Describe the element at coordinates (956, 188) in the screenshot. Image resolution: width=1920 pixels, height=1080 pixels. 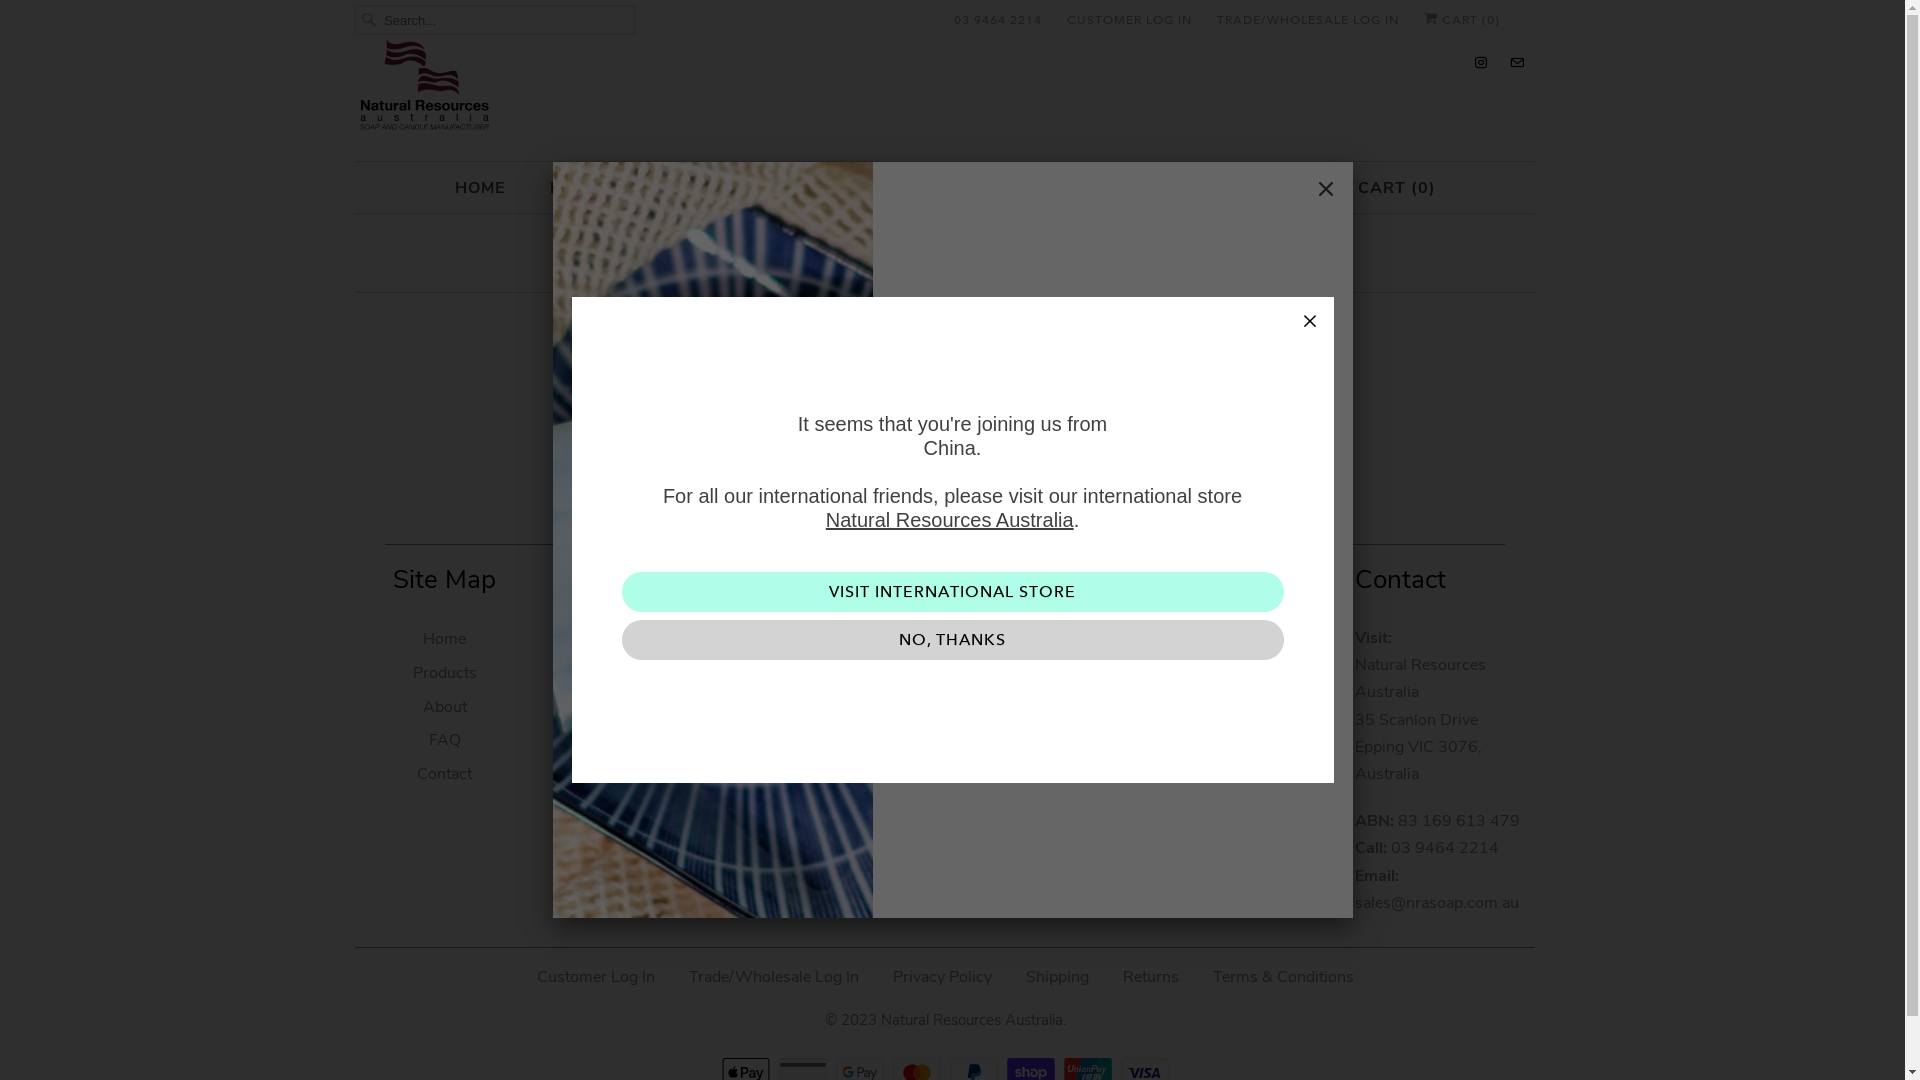
I see `CONTRACT MANUFACTURING` at that location.